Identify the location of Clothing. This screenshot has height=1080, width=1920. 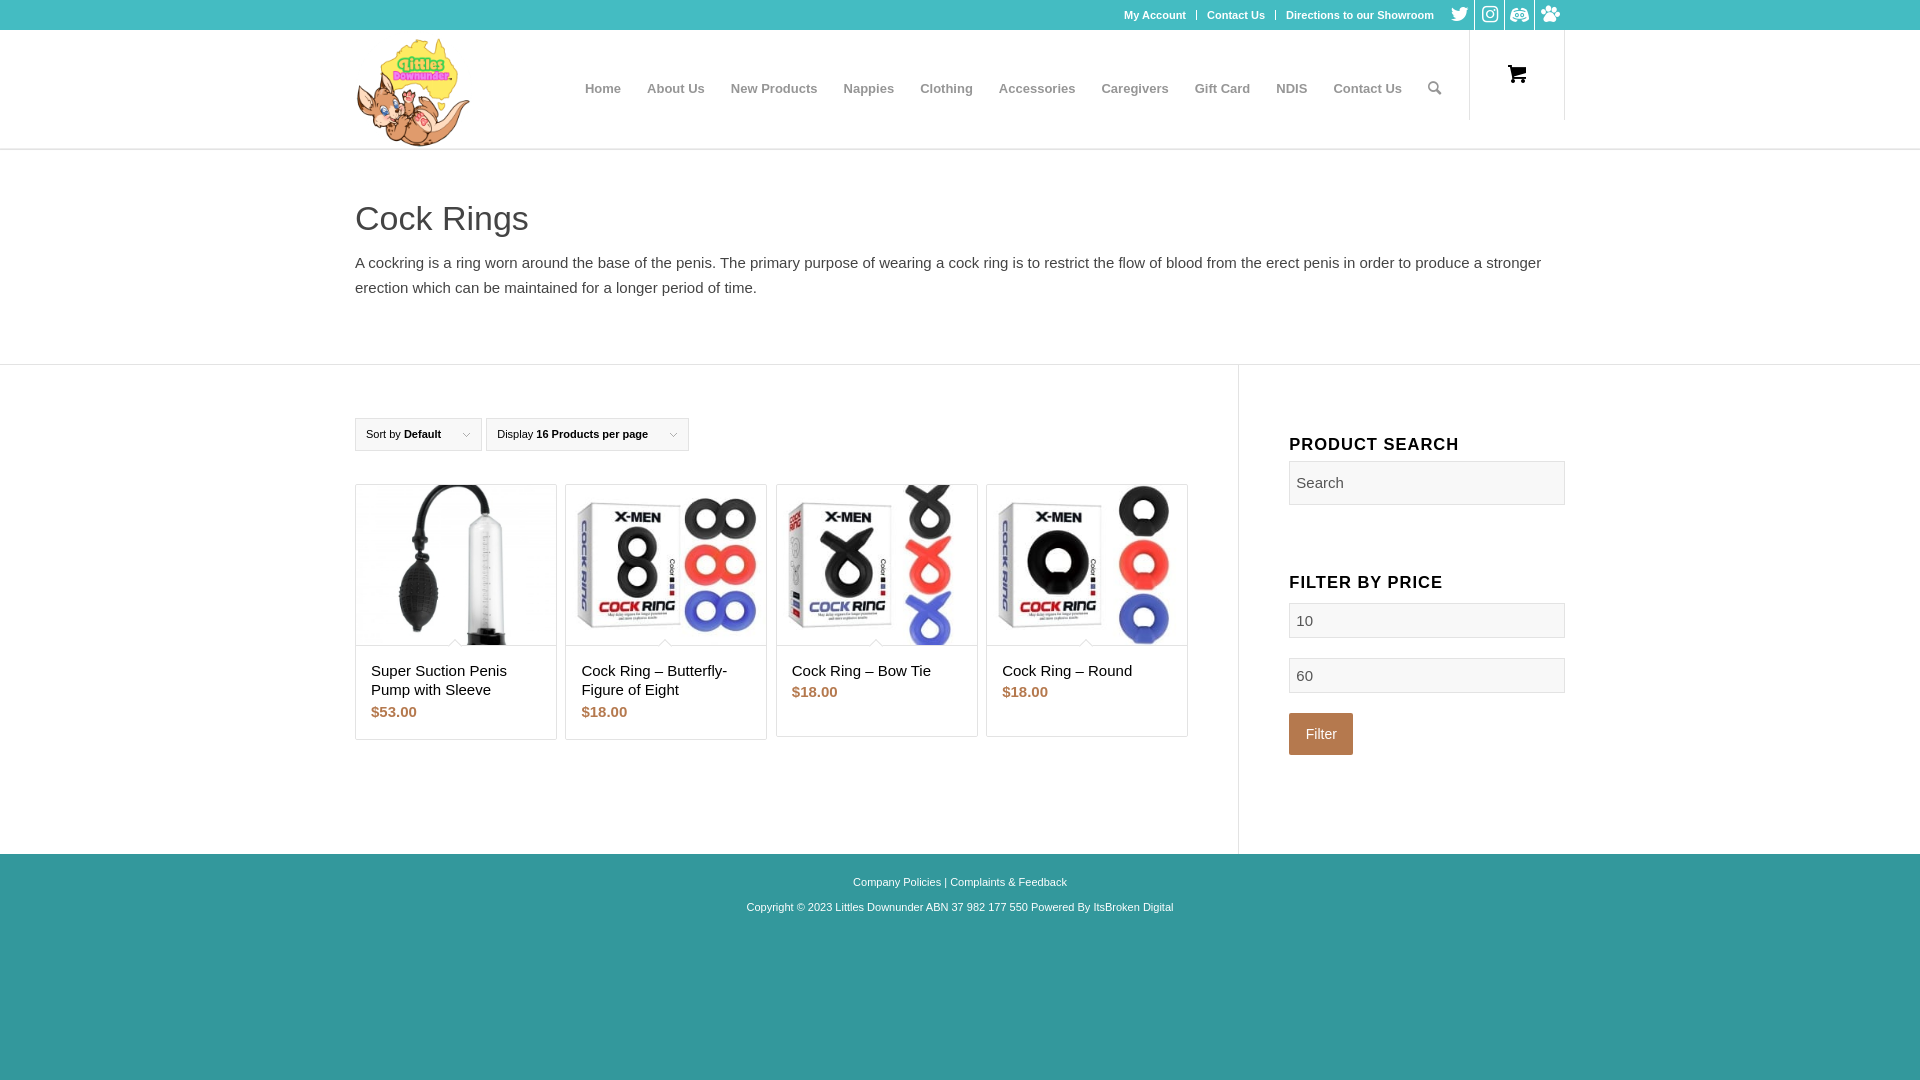
(946, 89).